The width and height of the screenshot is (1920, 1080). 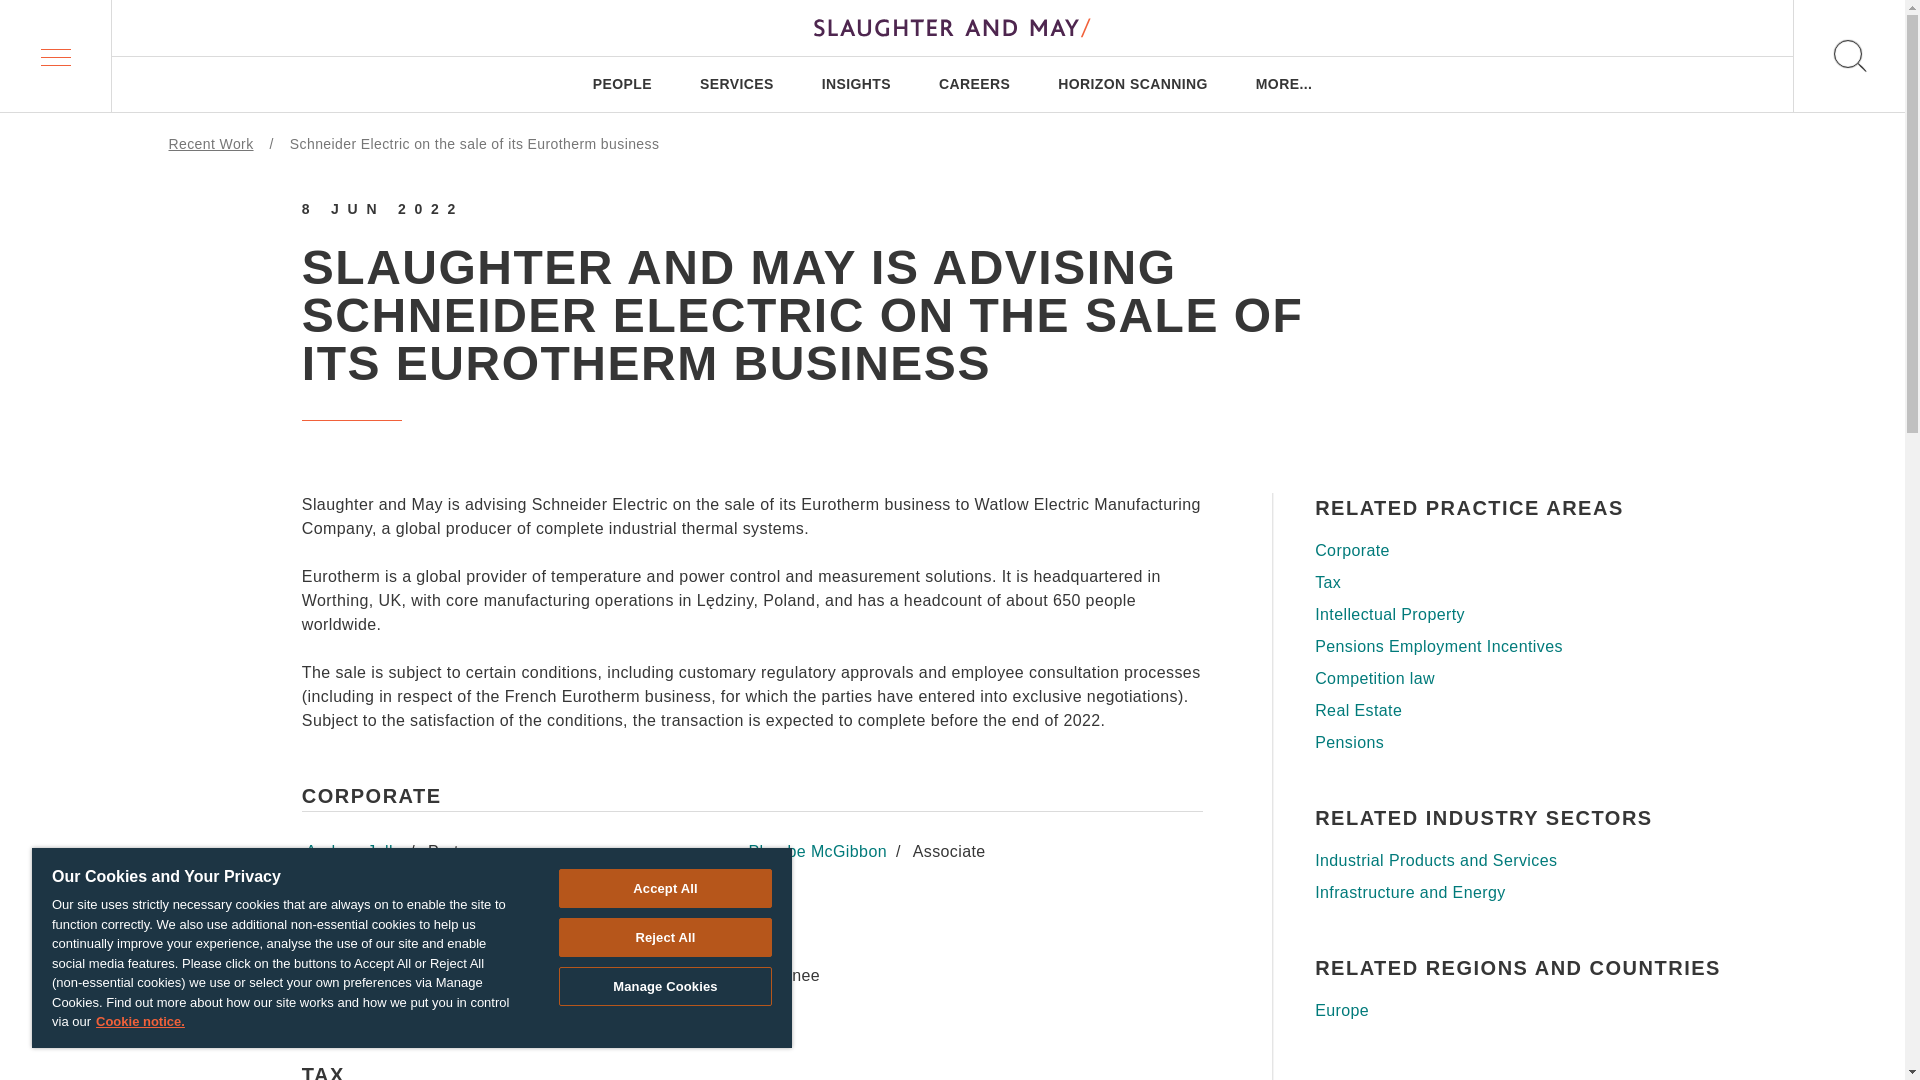 I want to click on Competition law, so click(x=1525, y=679).